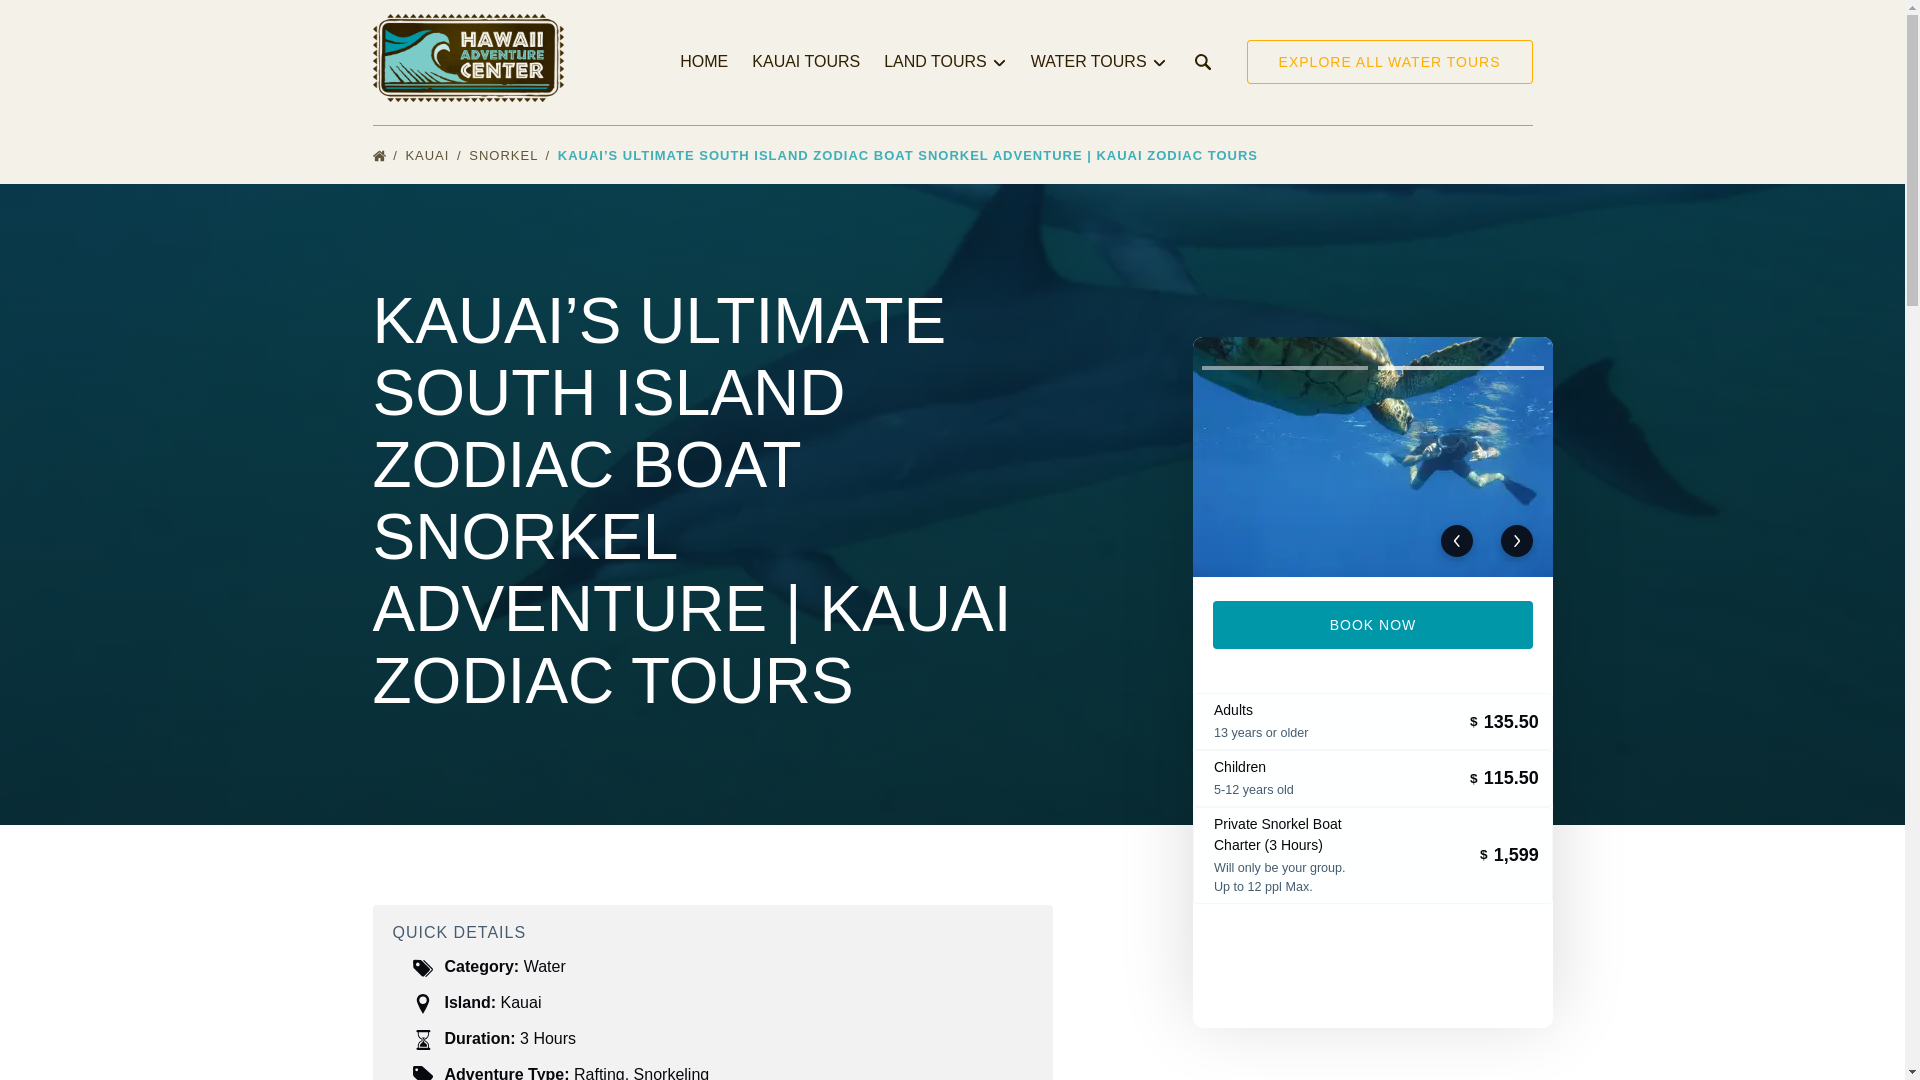  I want to click on Open Water Tours Menu, so click(1101, 50).